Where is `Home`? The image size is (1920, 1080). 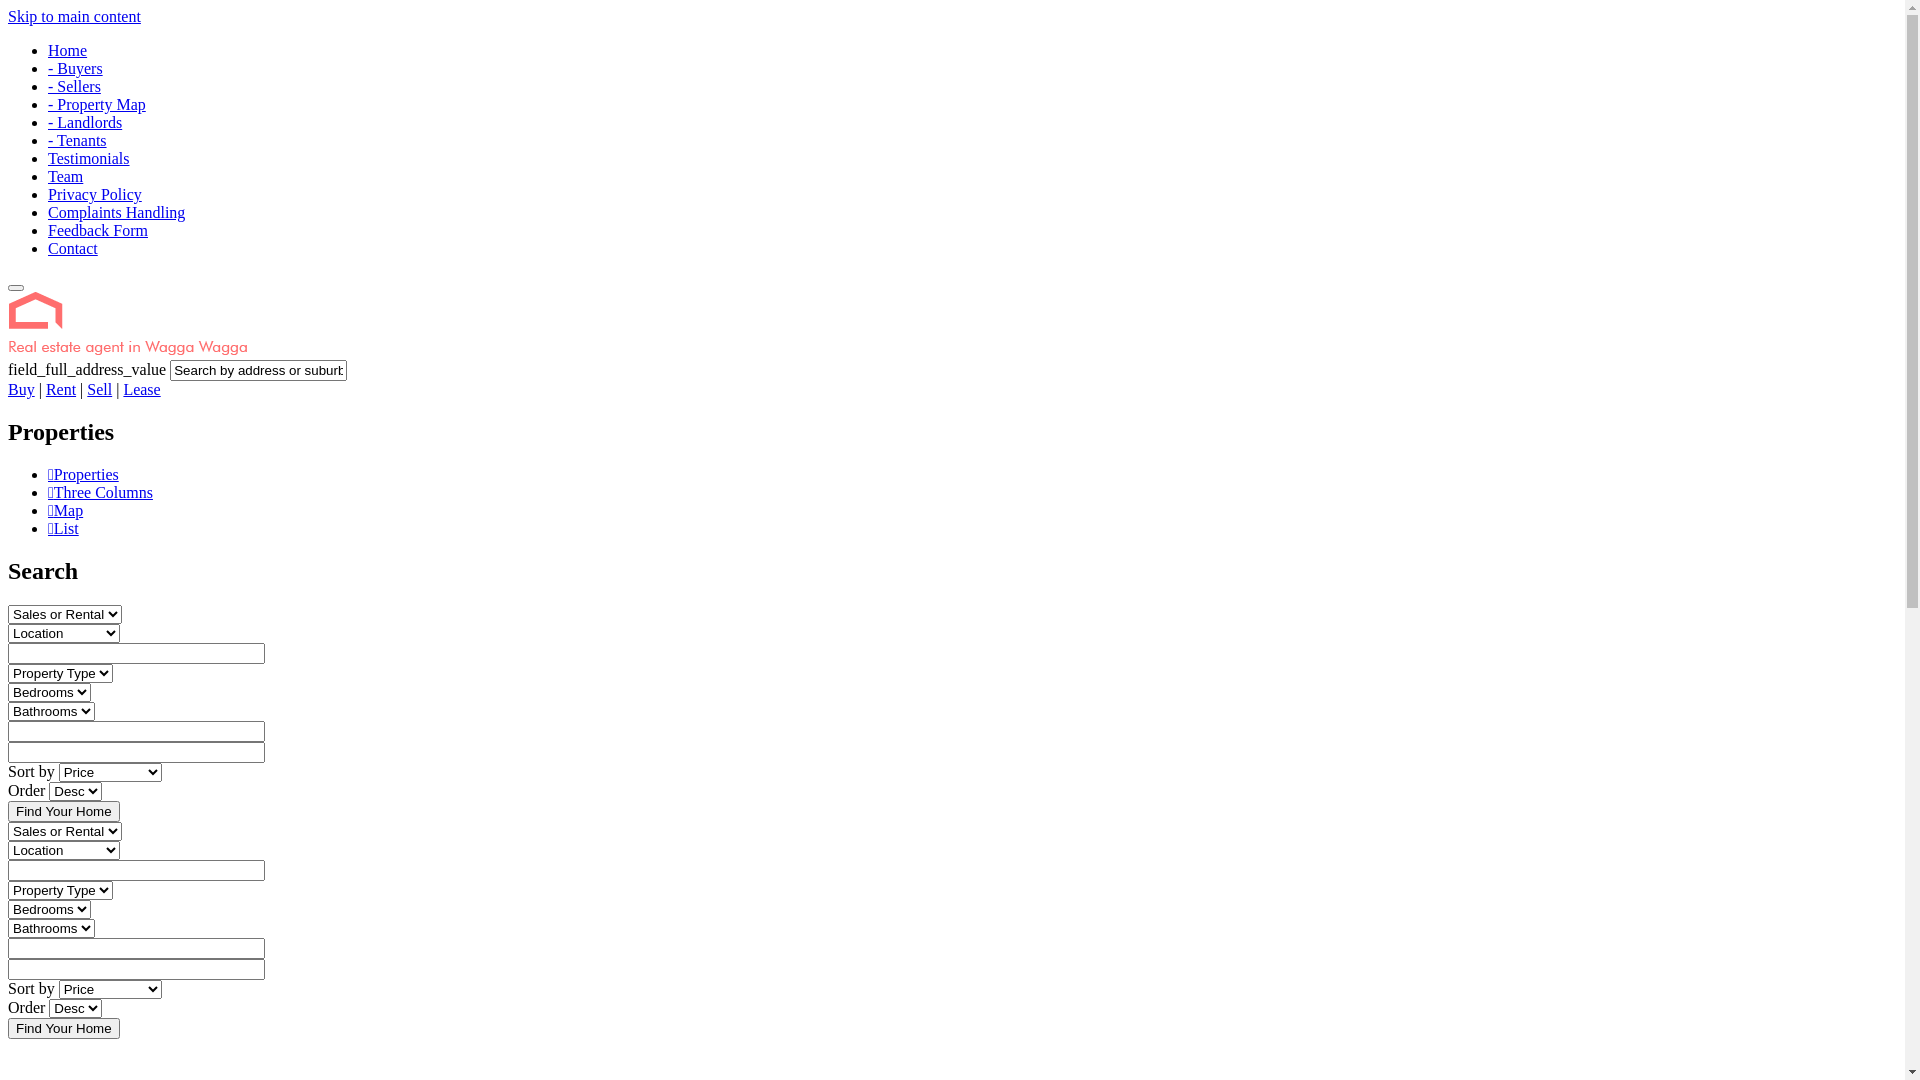
Home is located at coordinates (68, 50).